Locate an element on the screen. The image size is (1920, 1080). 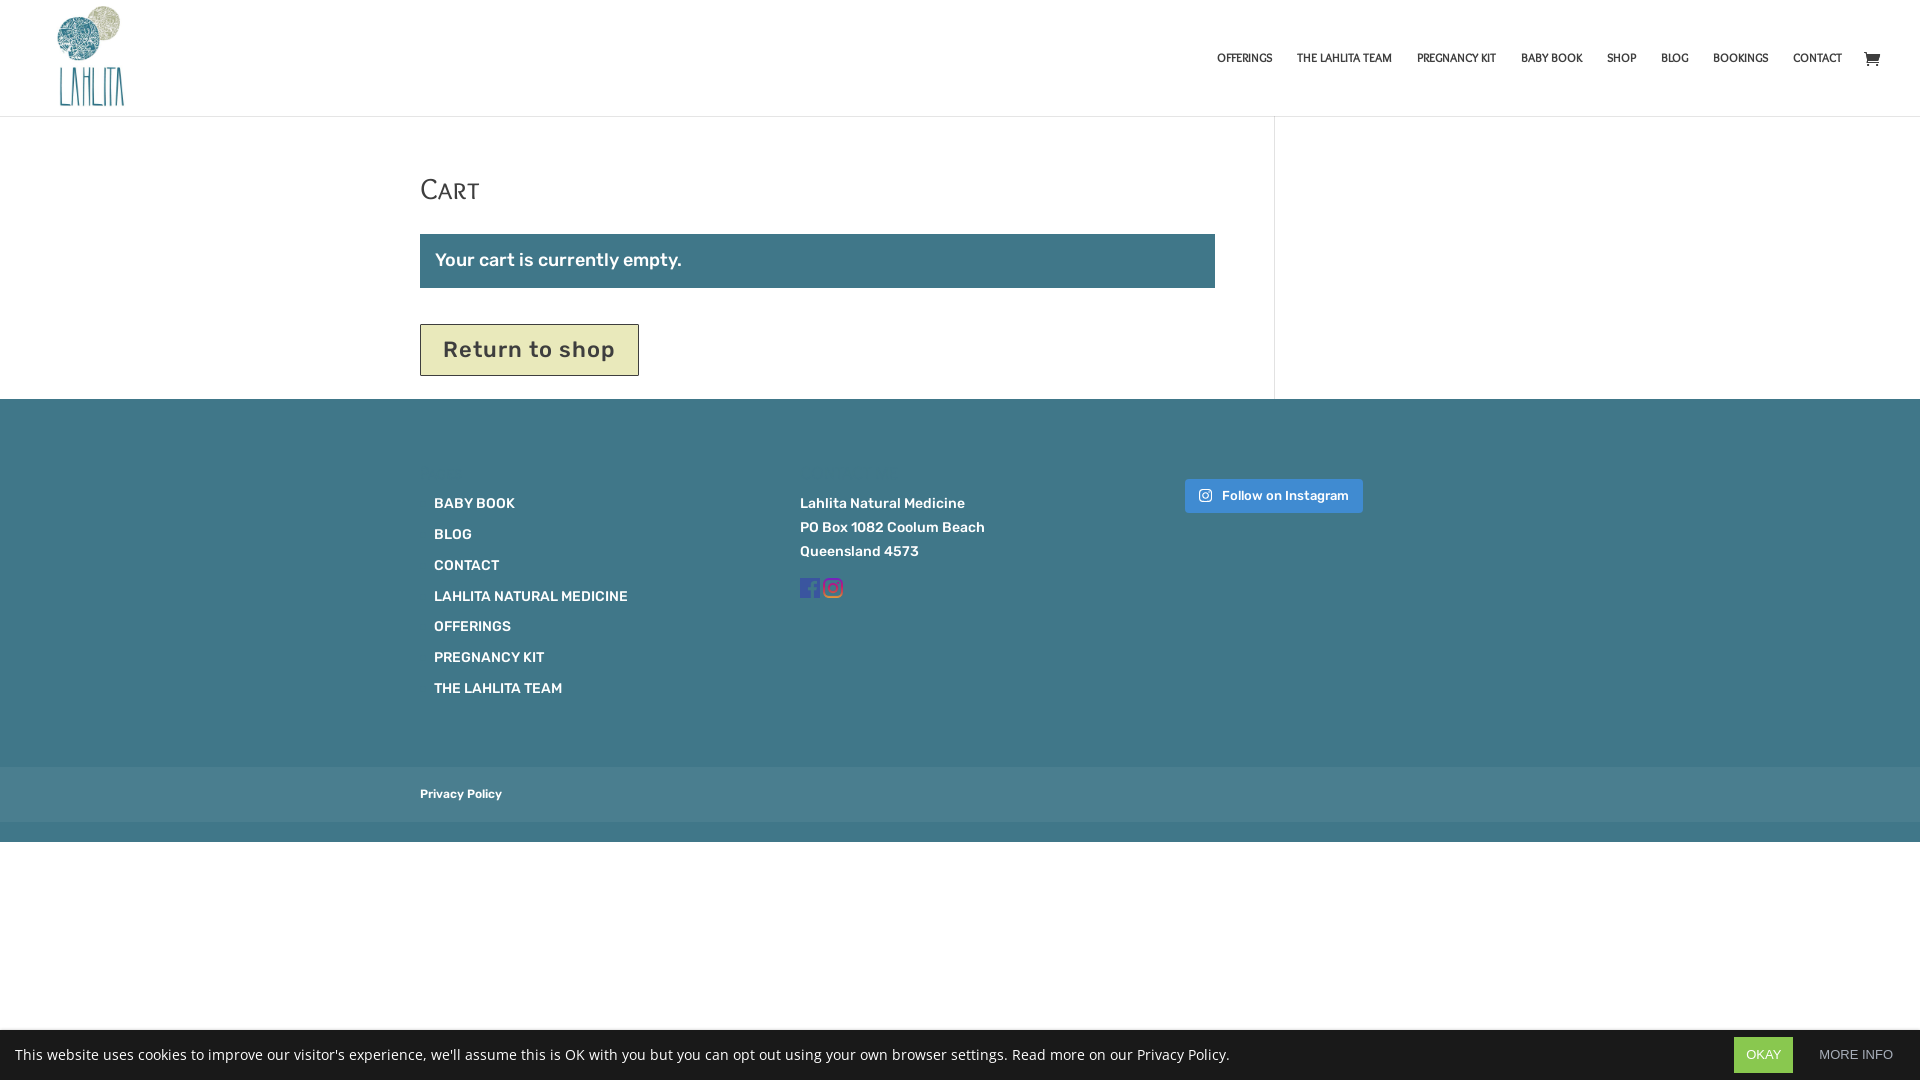
CONTACT is located at coordinates (1818, 84).